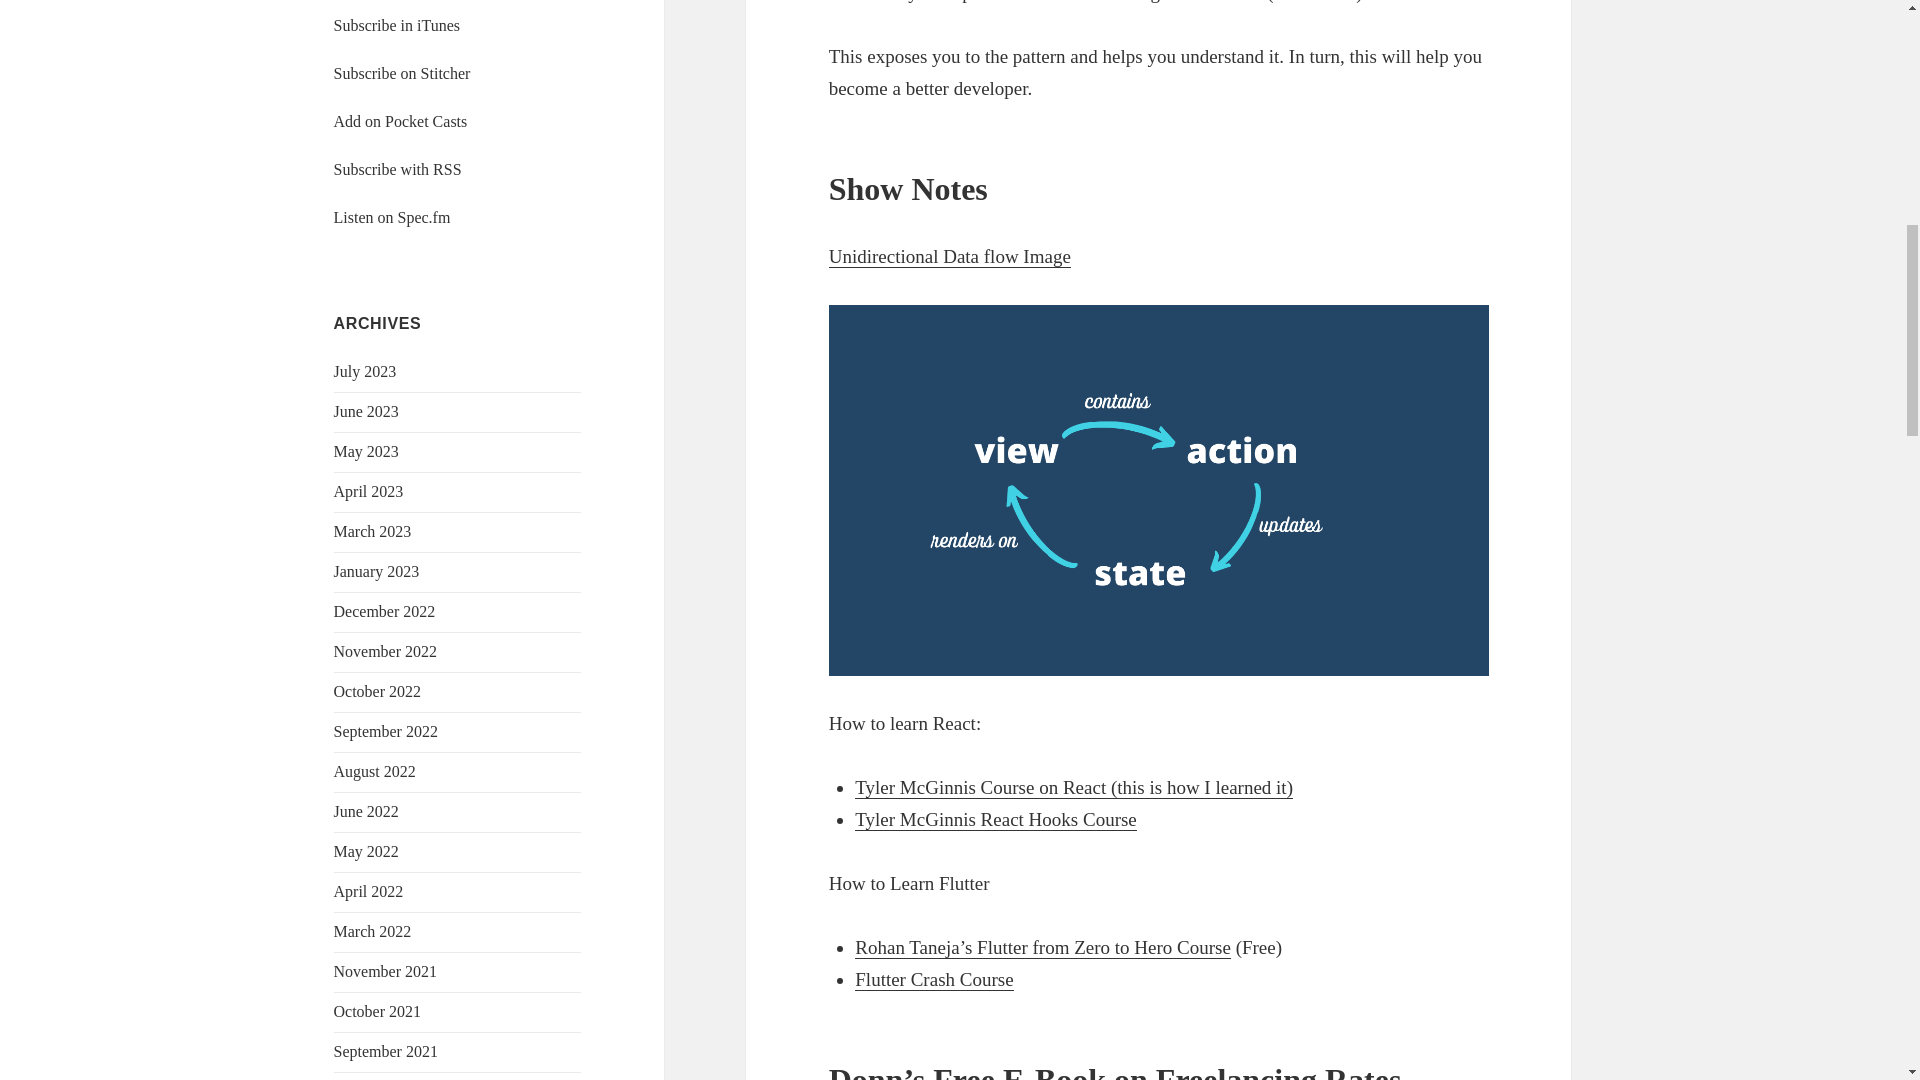 The height and width of the screenshot is (1080, 1920). I want to click on May 2022, so click(366, 851).